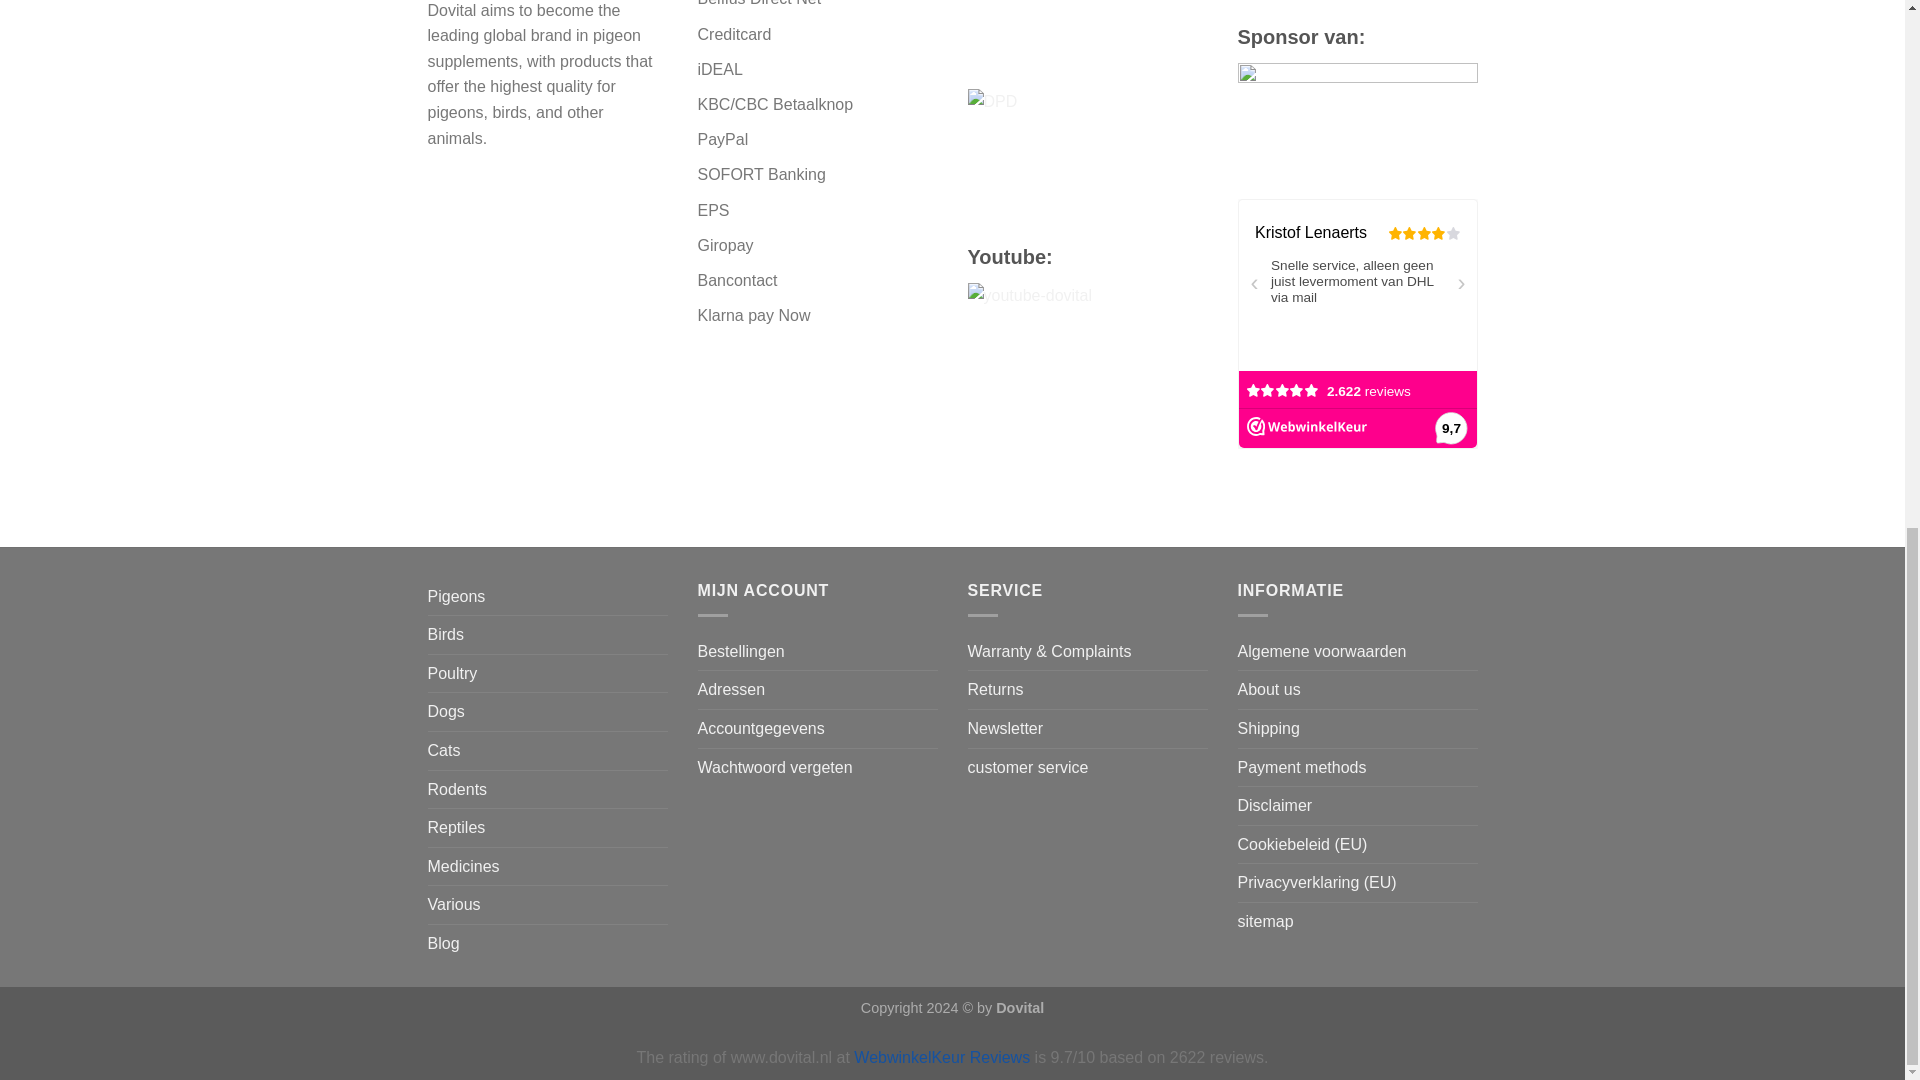 Image resolution: width=1920 pixels, height=1080 pixels. Describe the element at coordinates (742, 651) in the screenshot. I see `Bestellingen` at that location.